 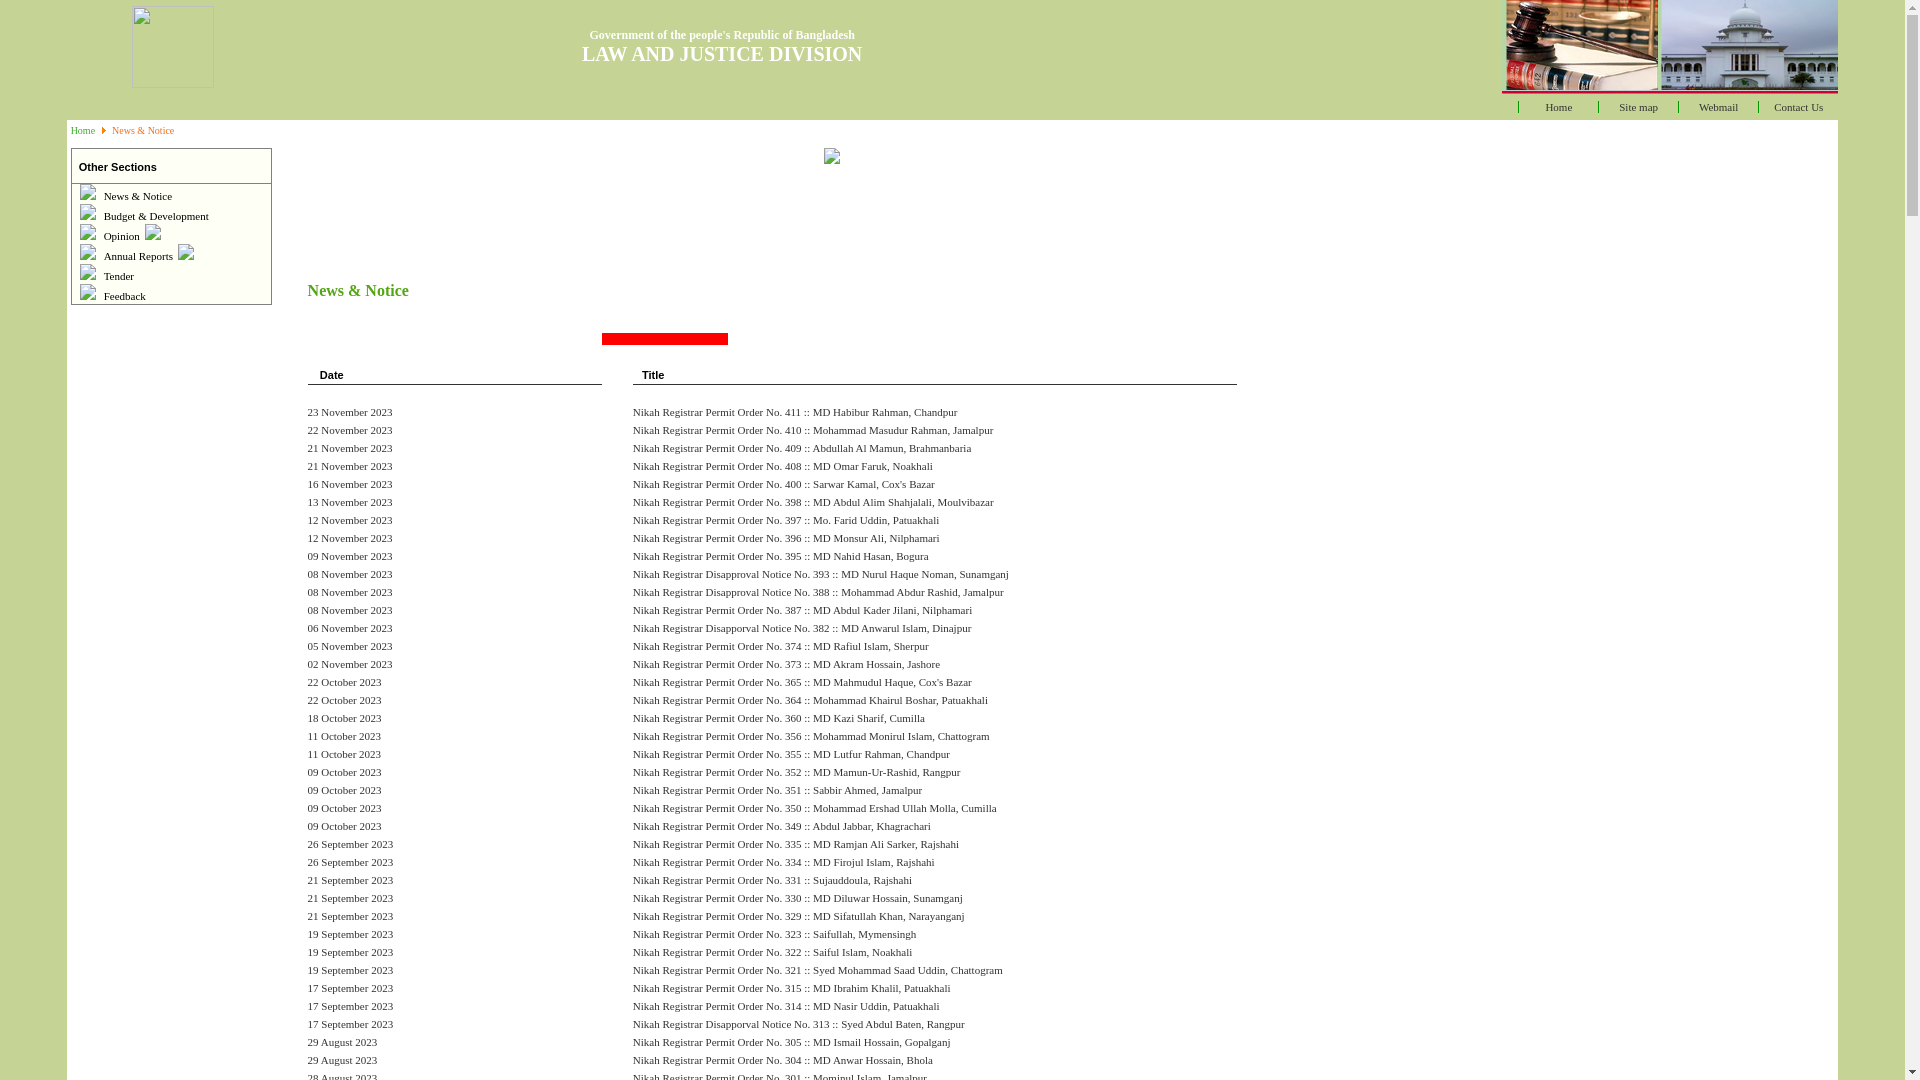 What do you see at coordinates (133, 236) in the screenshot?
I see `Opinion  ` at bounding box center [133, 236].